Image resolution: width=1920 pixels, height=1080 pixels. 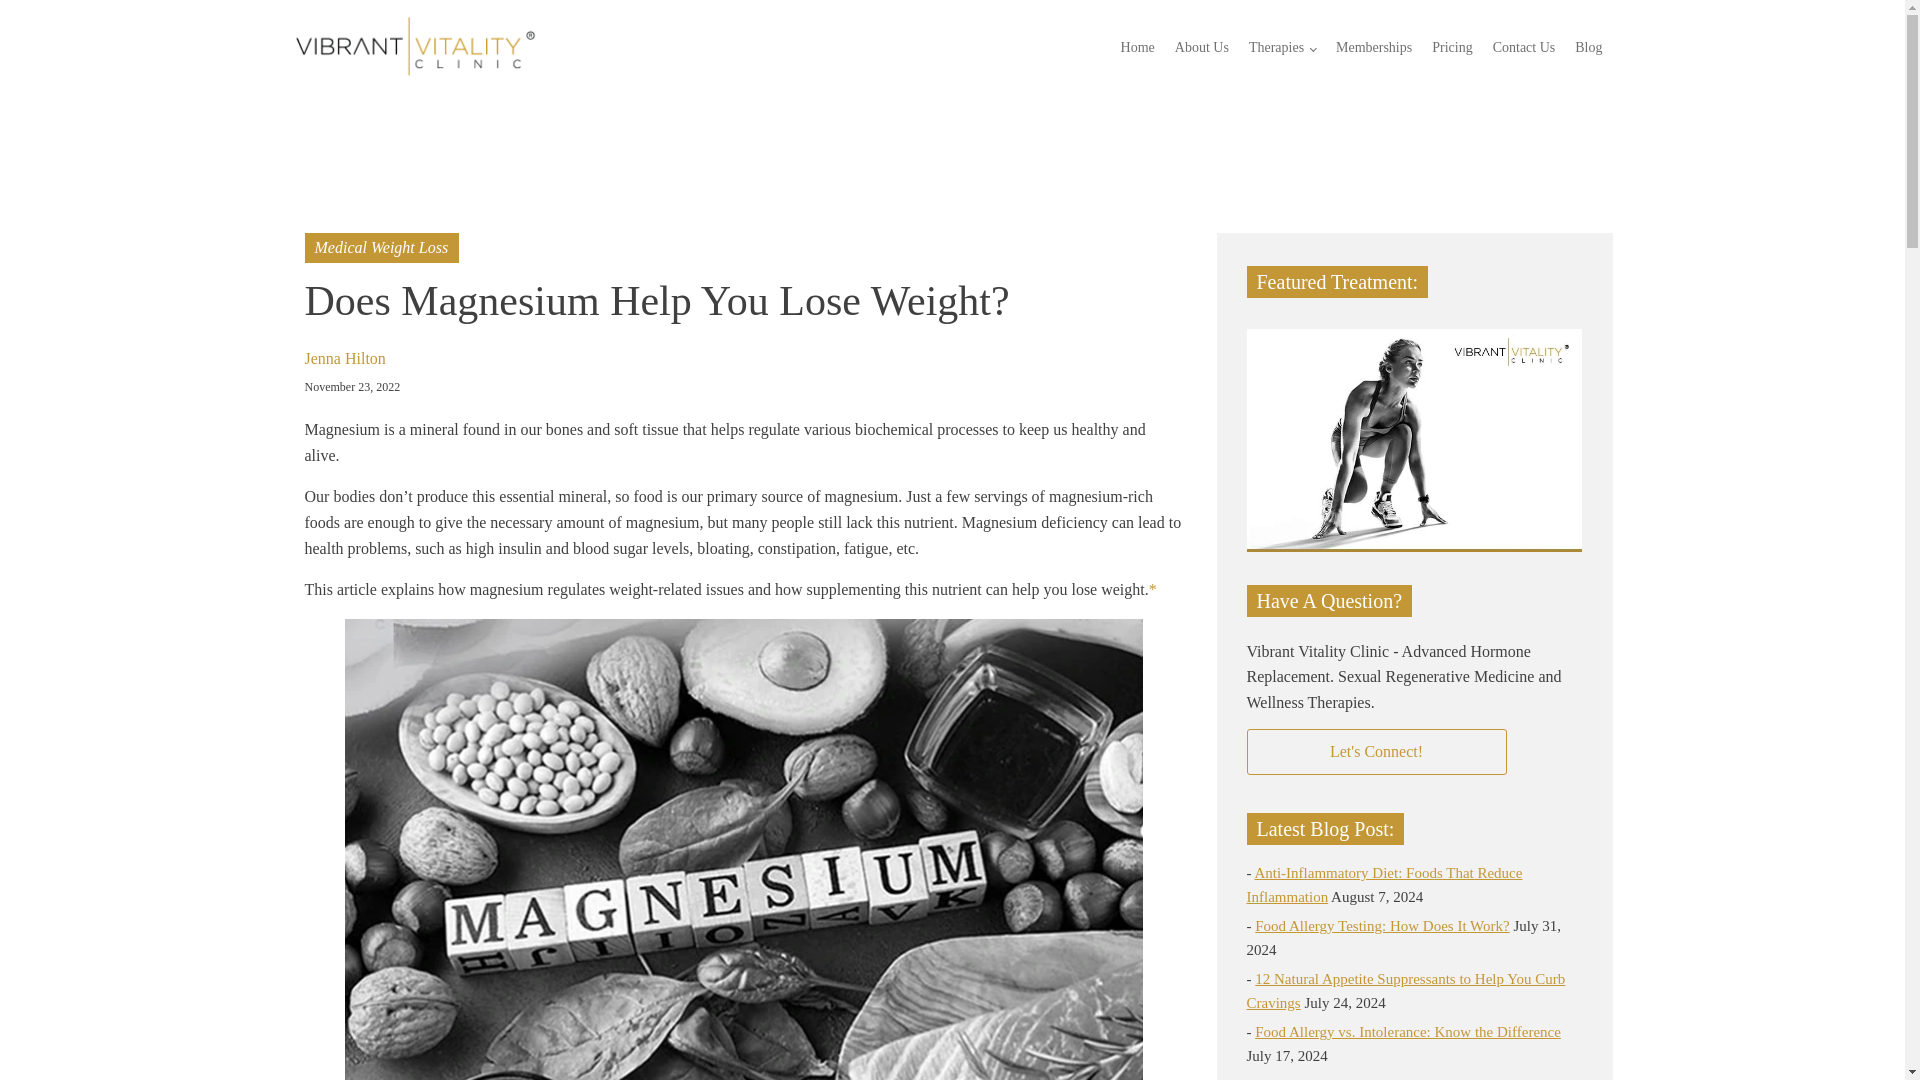 I want to click on Medical Weight Loss, so click(x=380, y=246).